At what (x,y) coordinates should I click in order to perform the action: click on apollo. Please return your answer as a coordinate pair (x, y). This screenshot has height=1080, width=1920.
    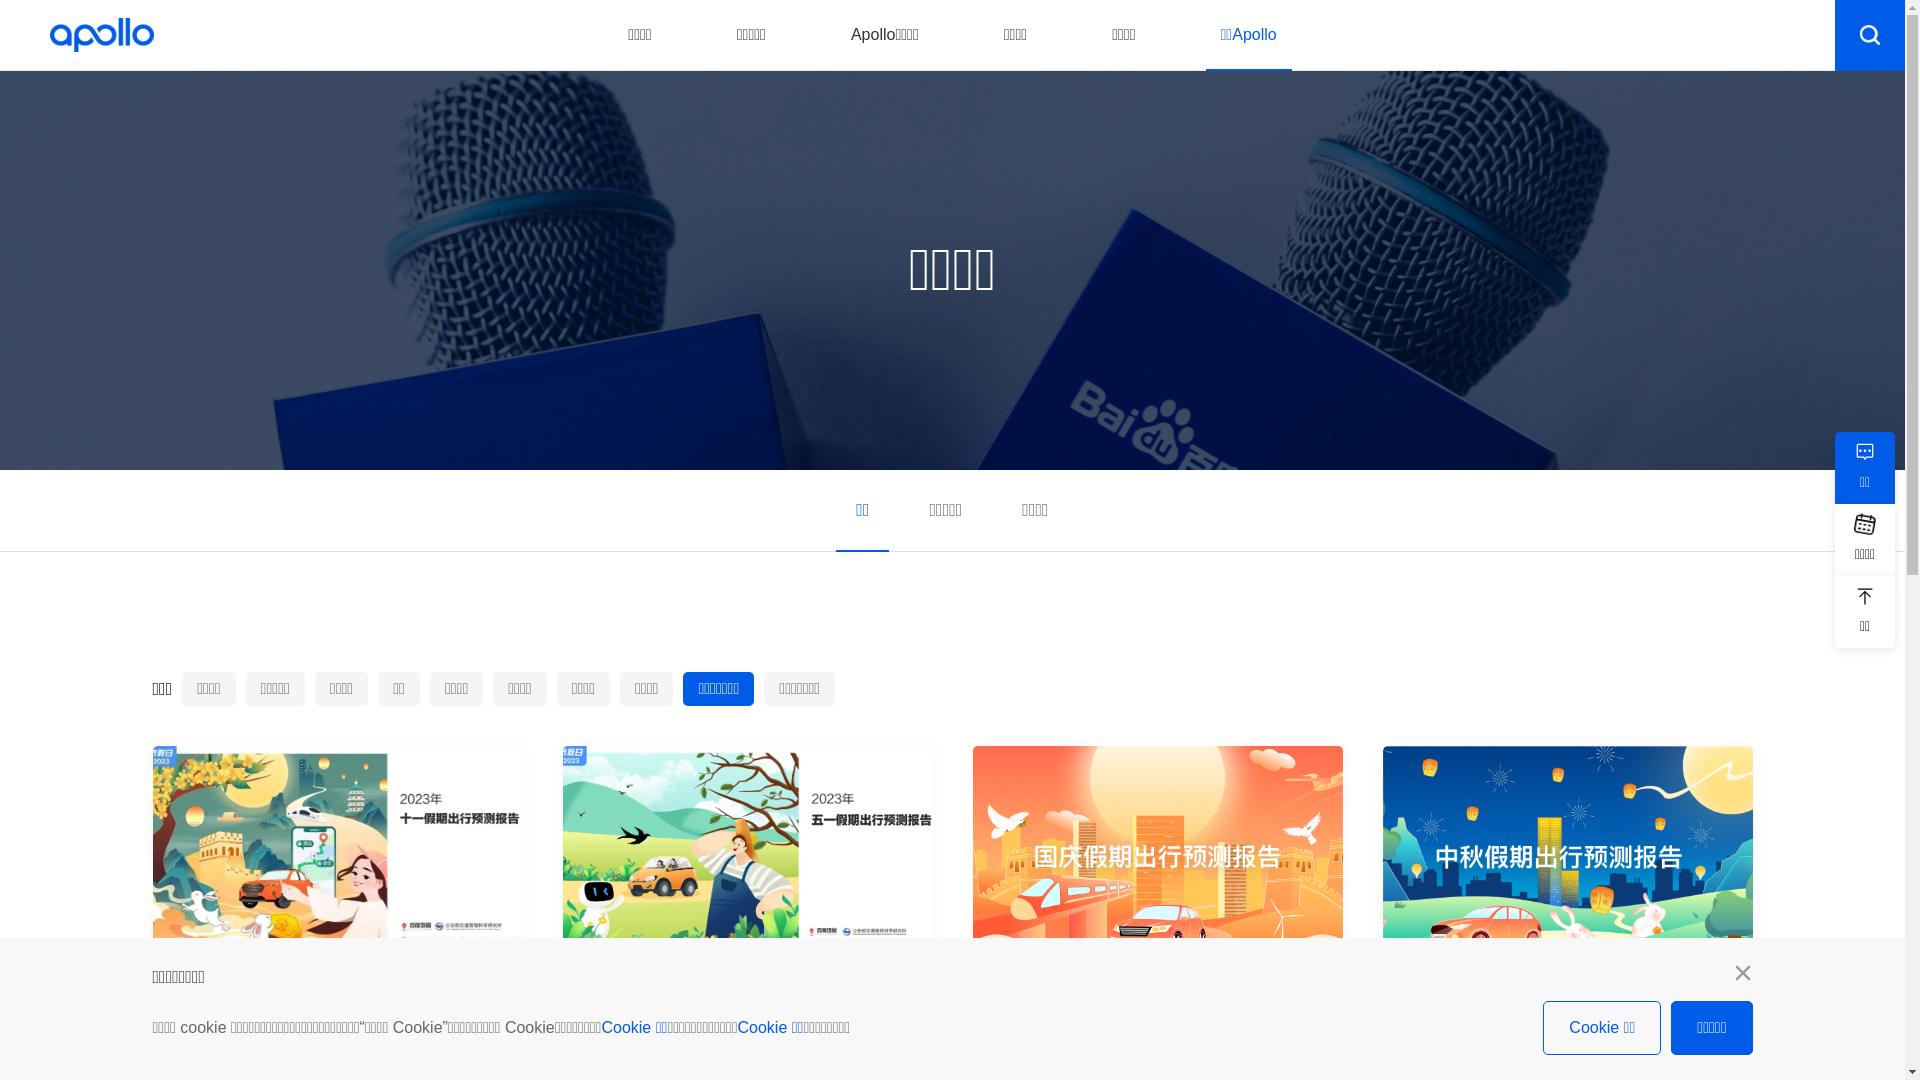
    Looking at the image, I should click on (102, 35).